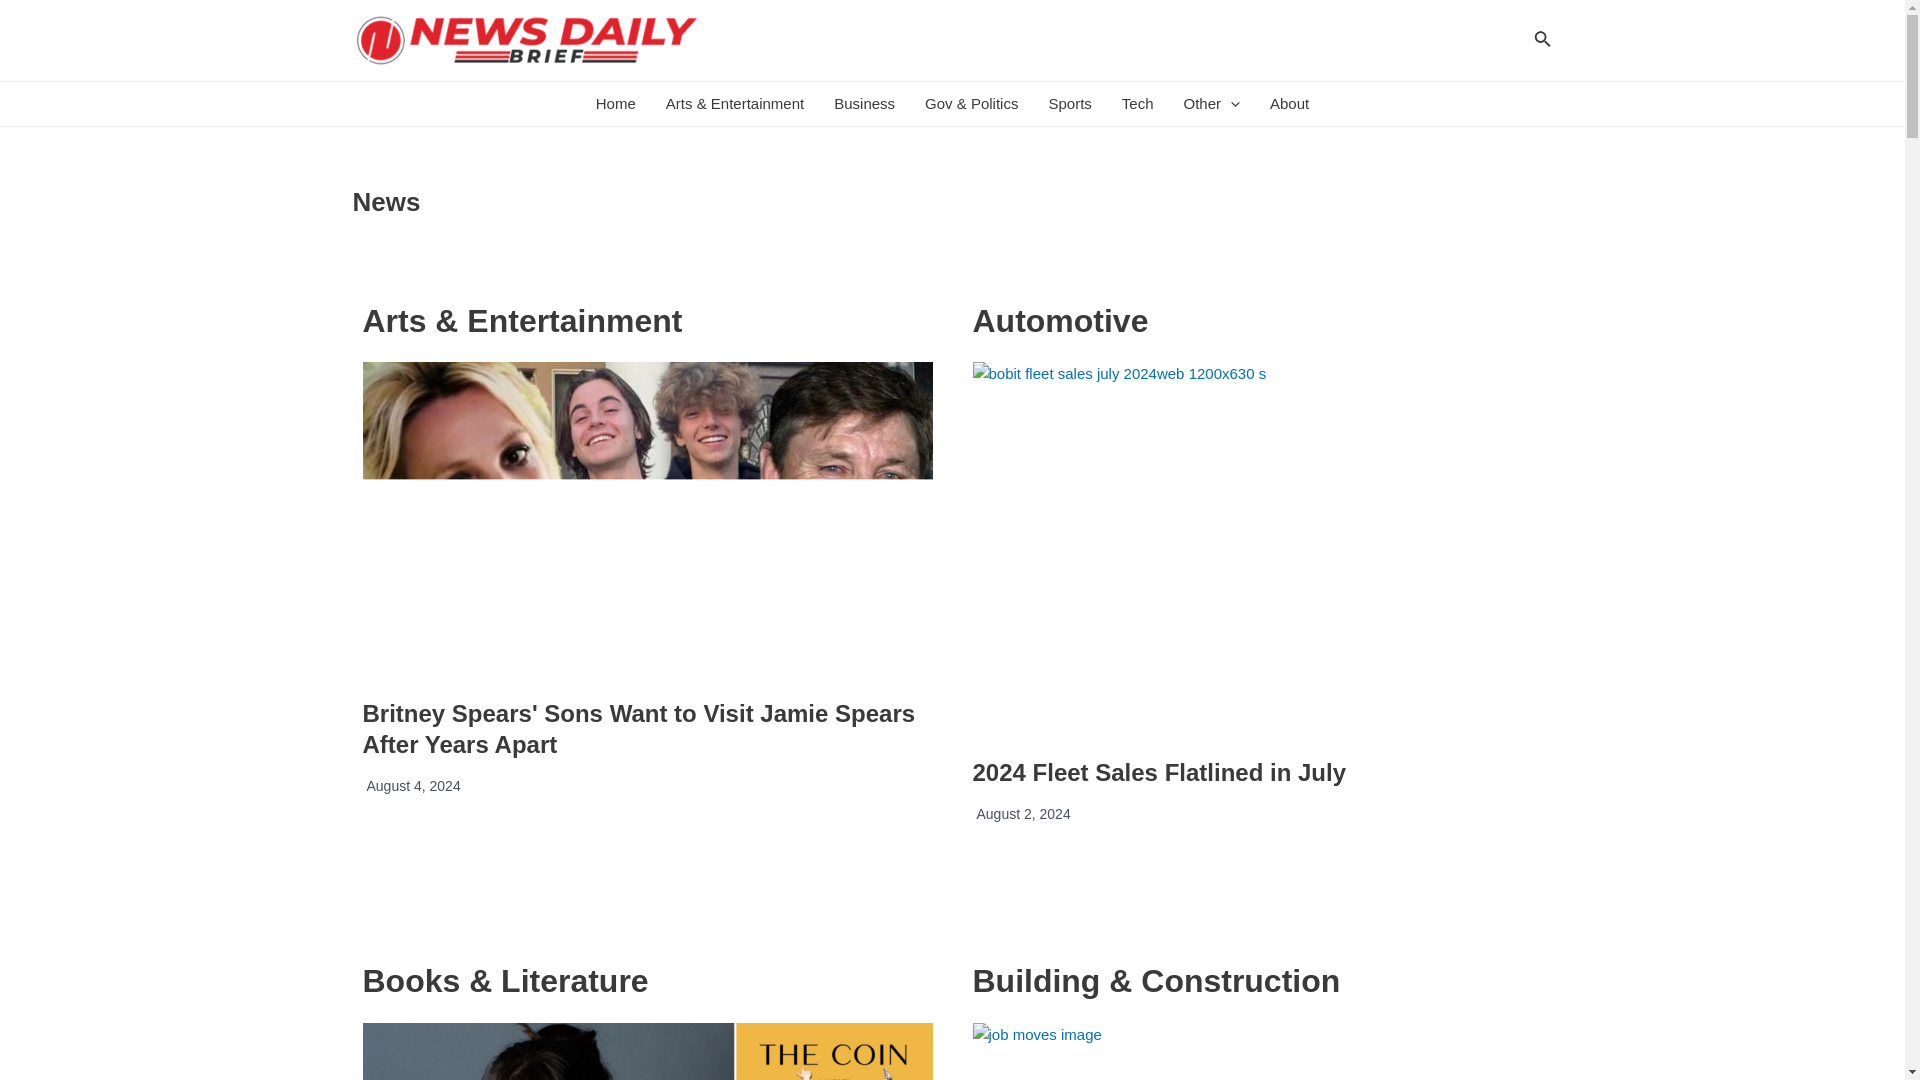 The width and height of the screenshot is (1920, 1080). What do you see at coordinates (1211, 104) in the screenshot?
I see `Other` at bounding box center [1211, 104].